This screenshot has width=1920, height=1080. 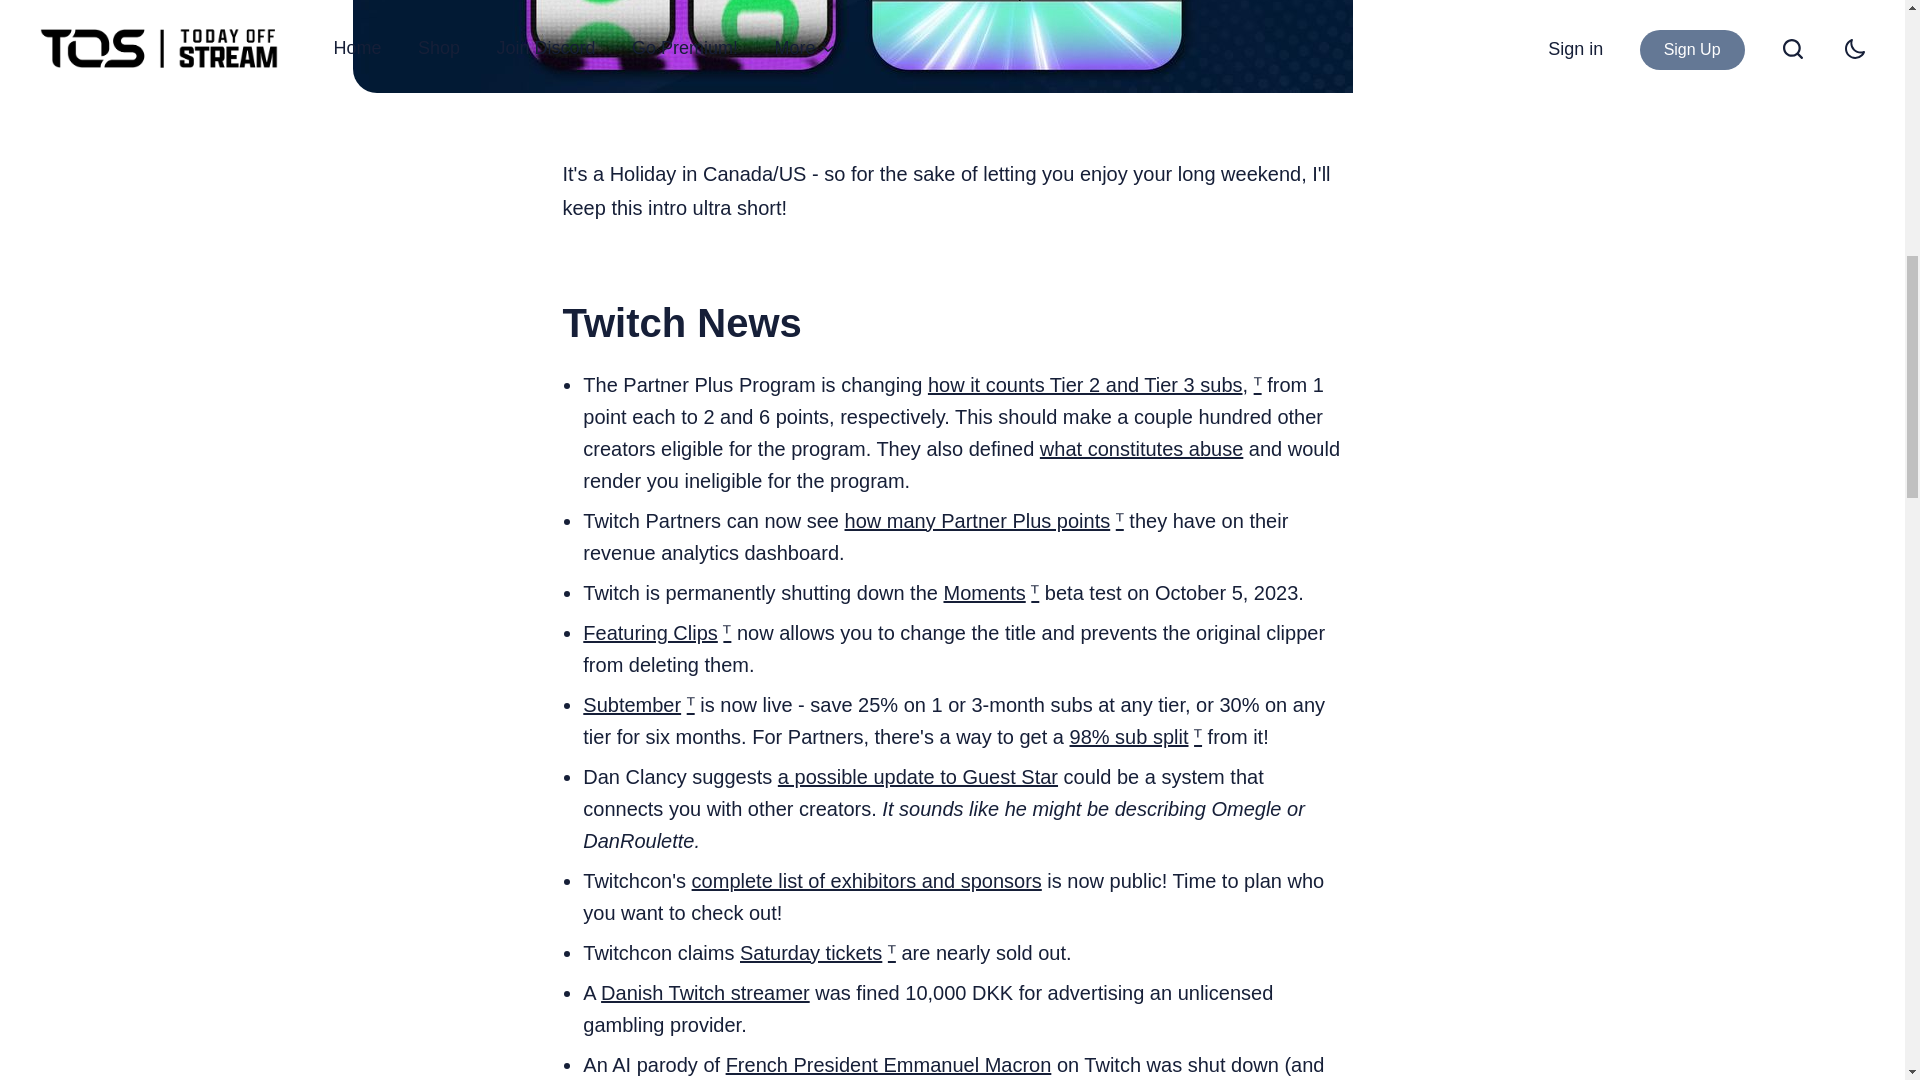 I want to click on how many Partner Plus points, so click(x=978, y=520).